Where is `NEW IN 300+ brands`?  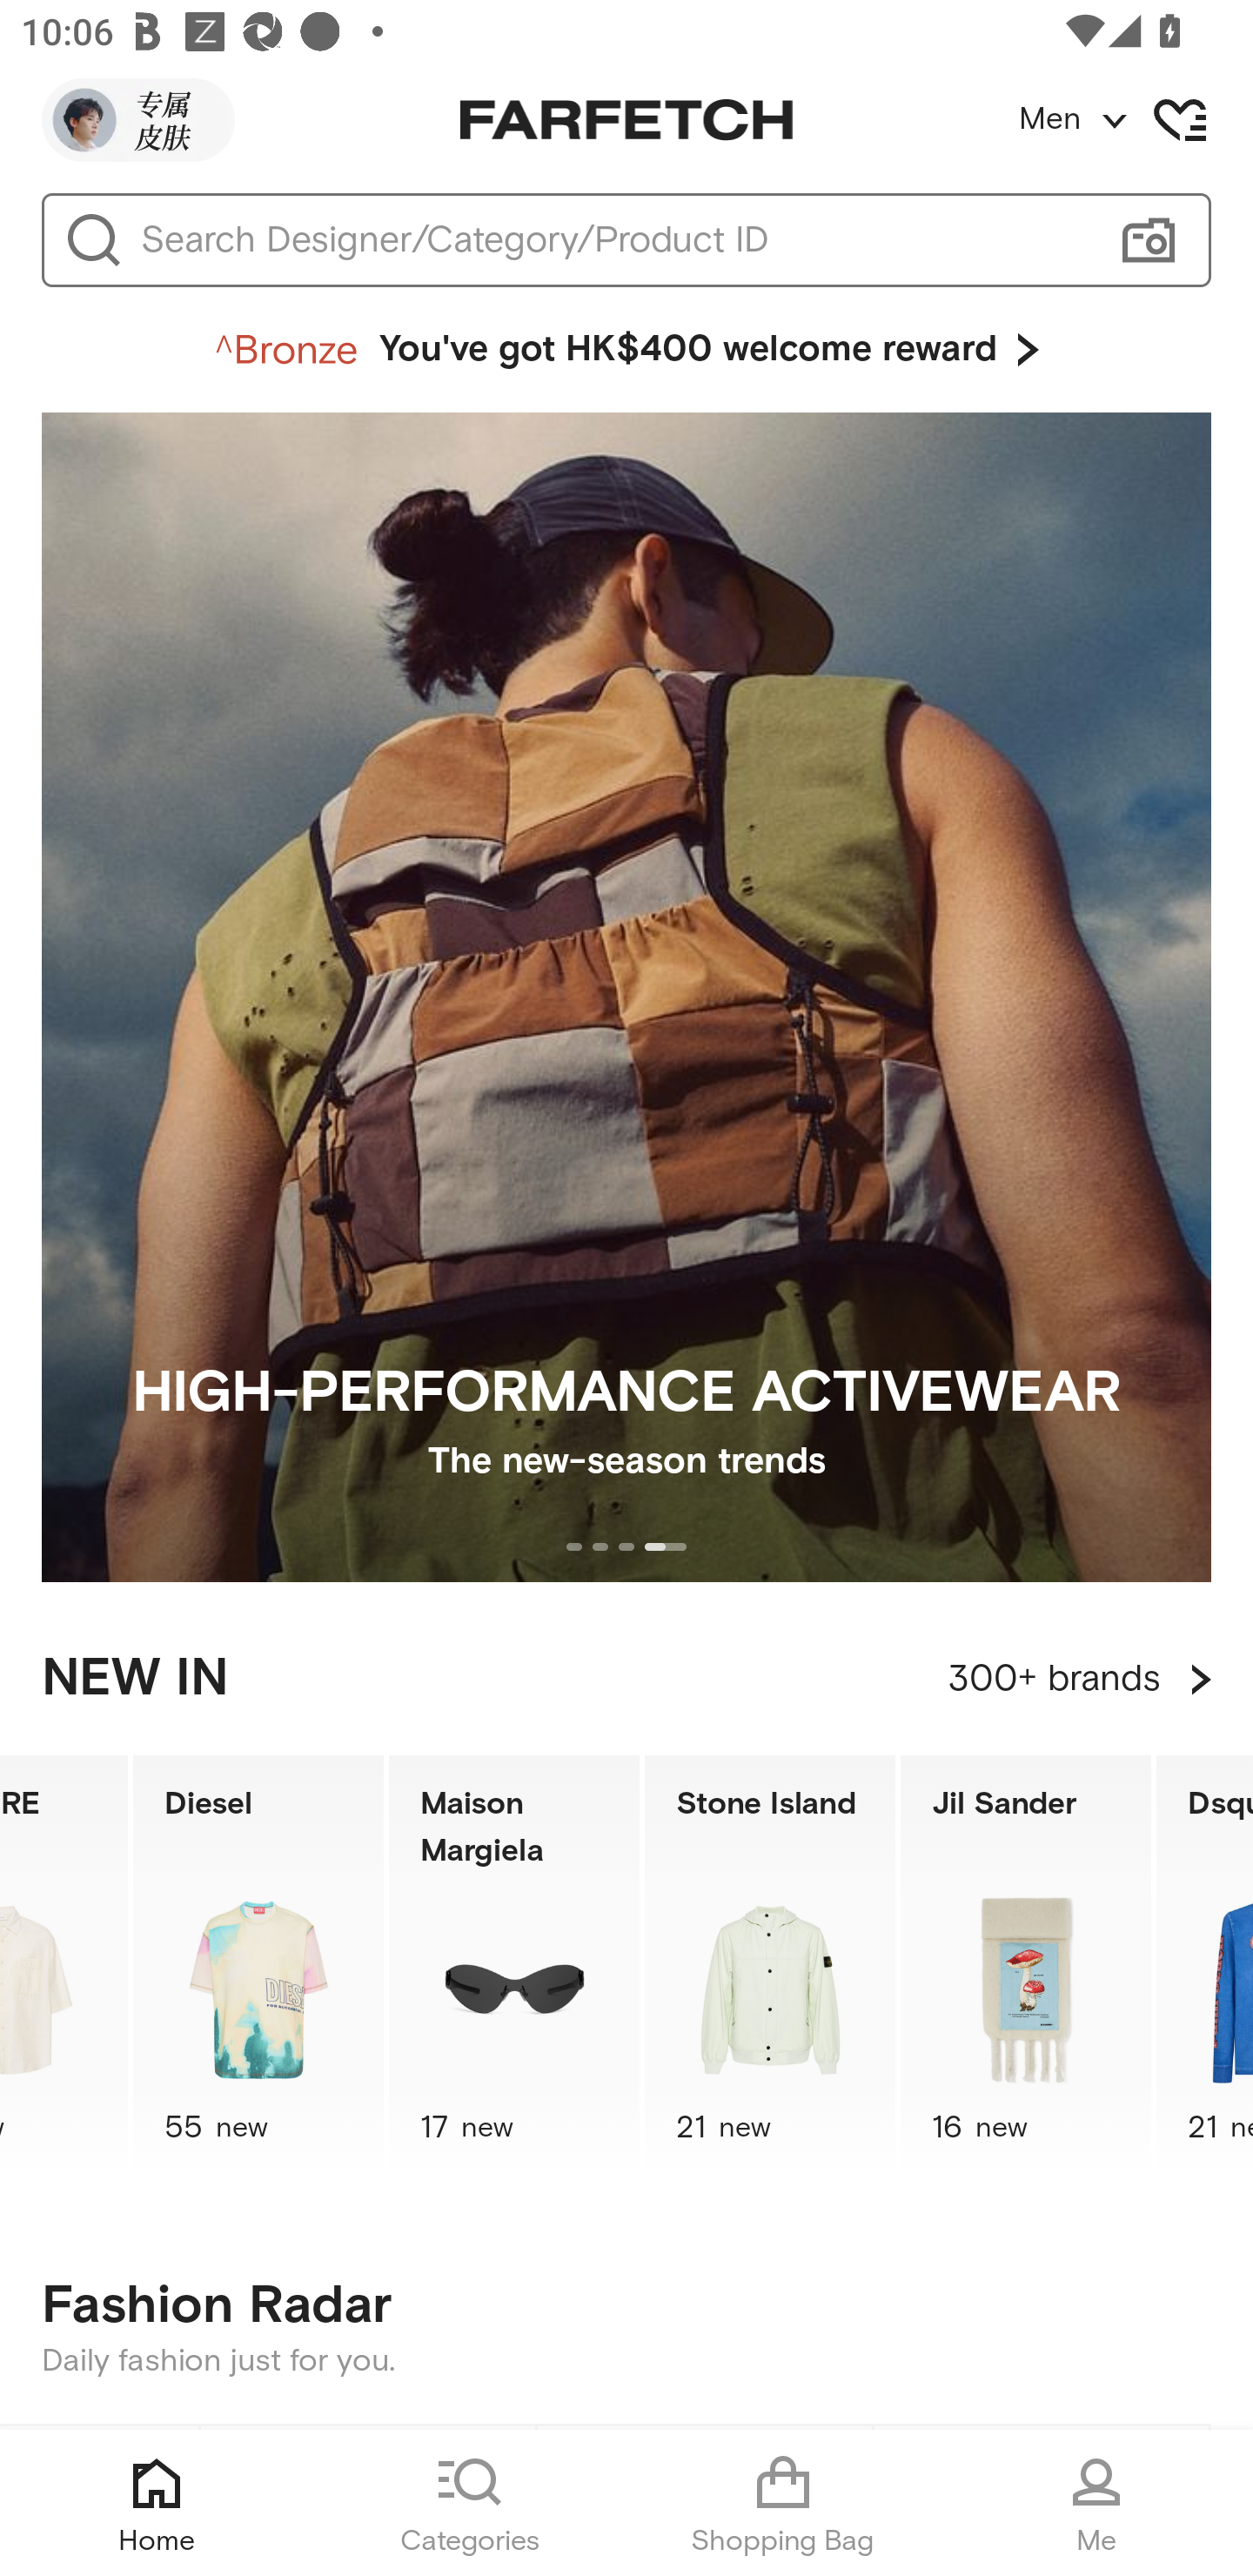
NEW IN 300+ brands is located at coordinates (626, 1679).